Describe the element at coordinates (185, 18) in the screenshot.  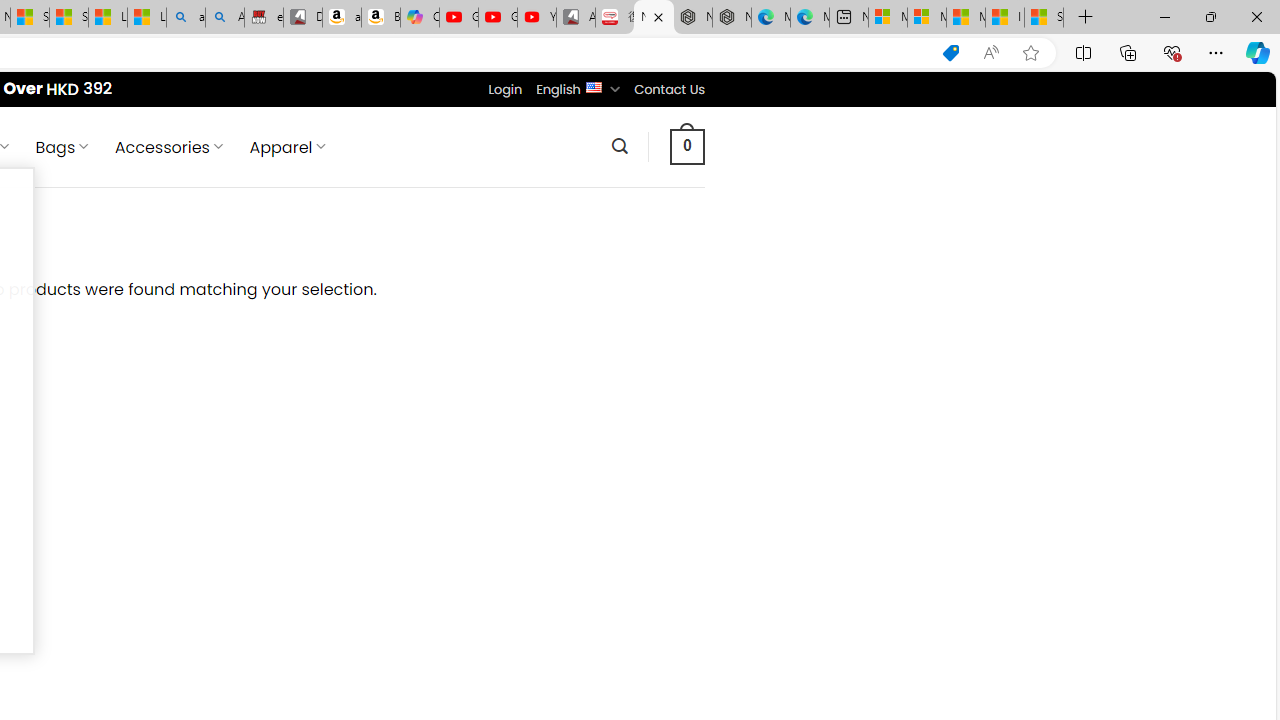
I see `amazon - Search` at that location.